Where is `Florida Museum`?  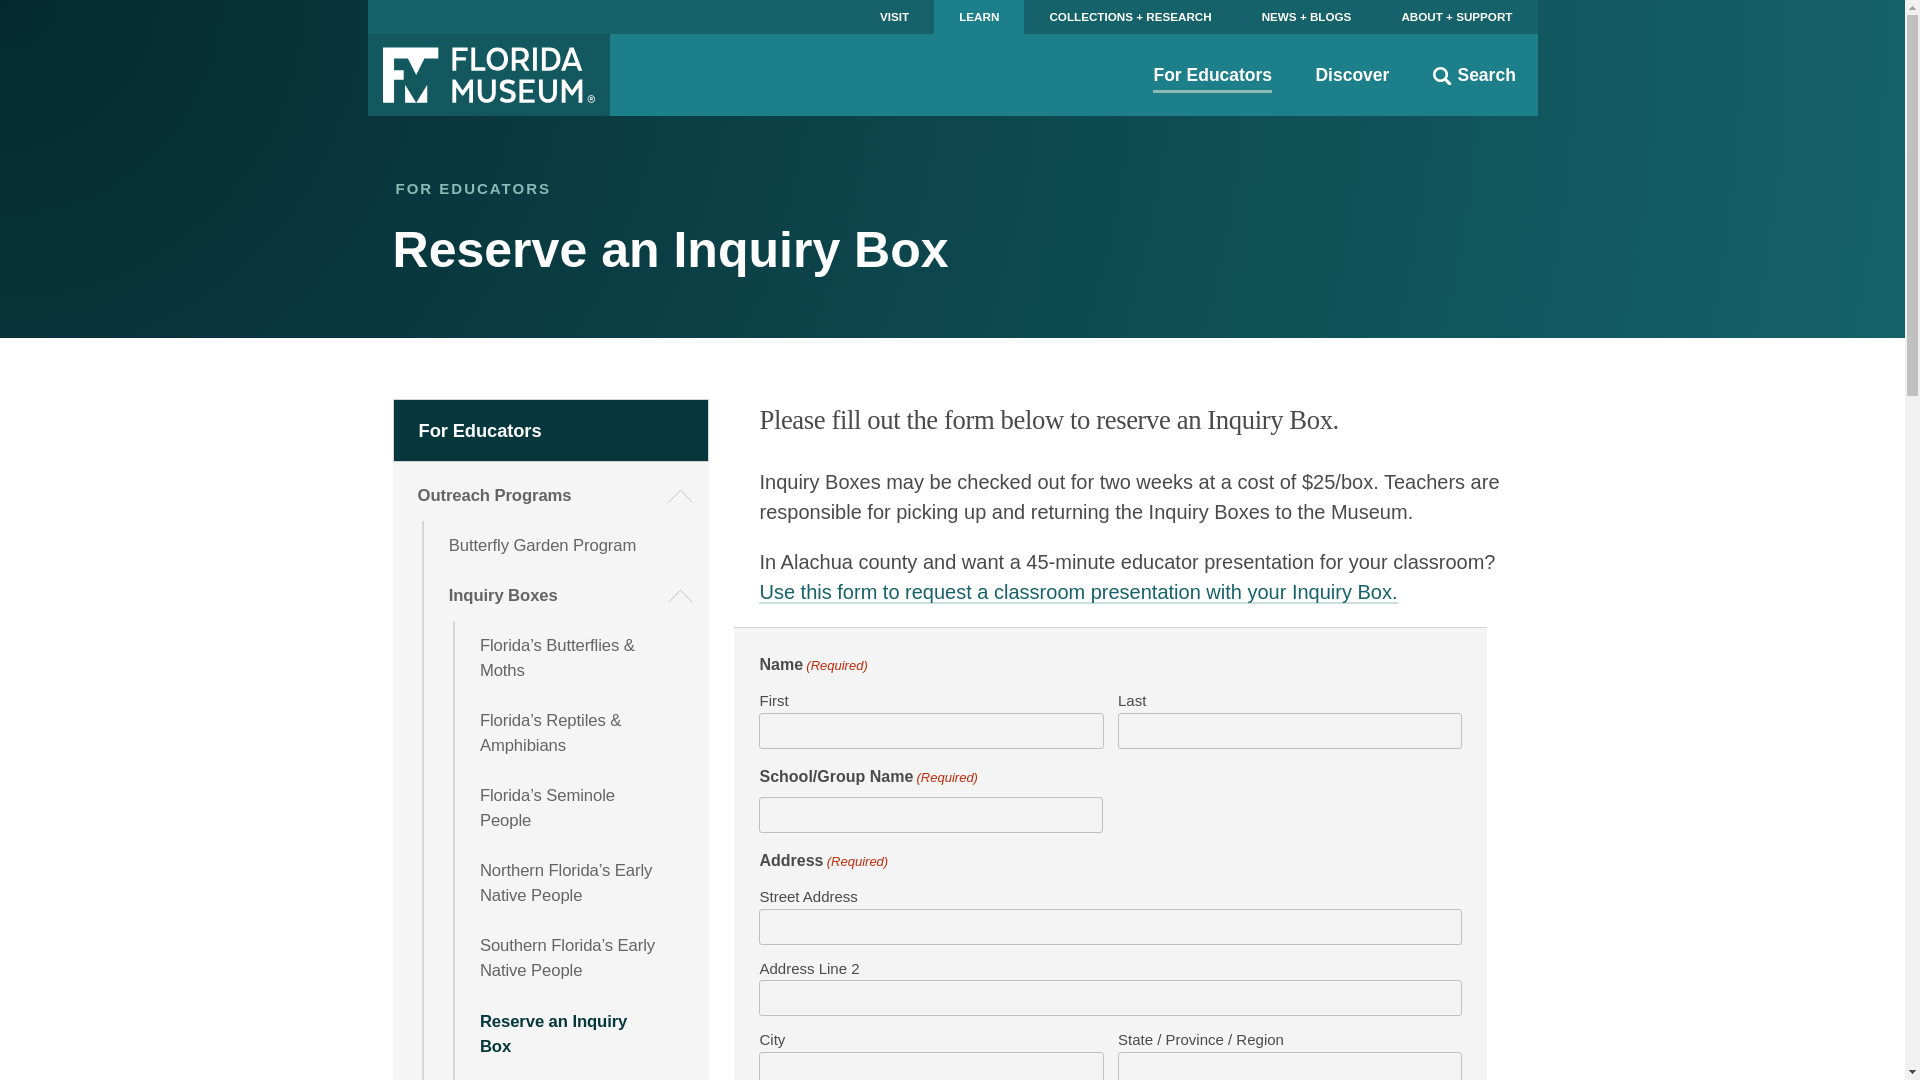
Florida Museum is located at coordinates (489, 74).